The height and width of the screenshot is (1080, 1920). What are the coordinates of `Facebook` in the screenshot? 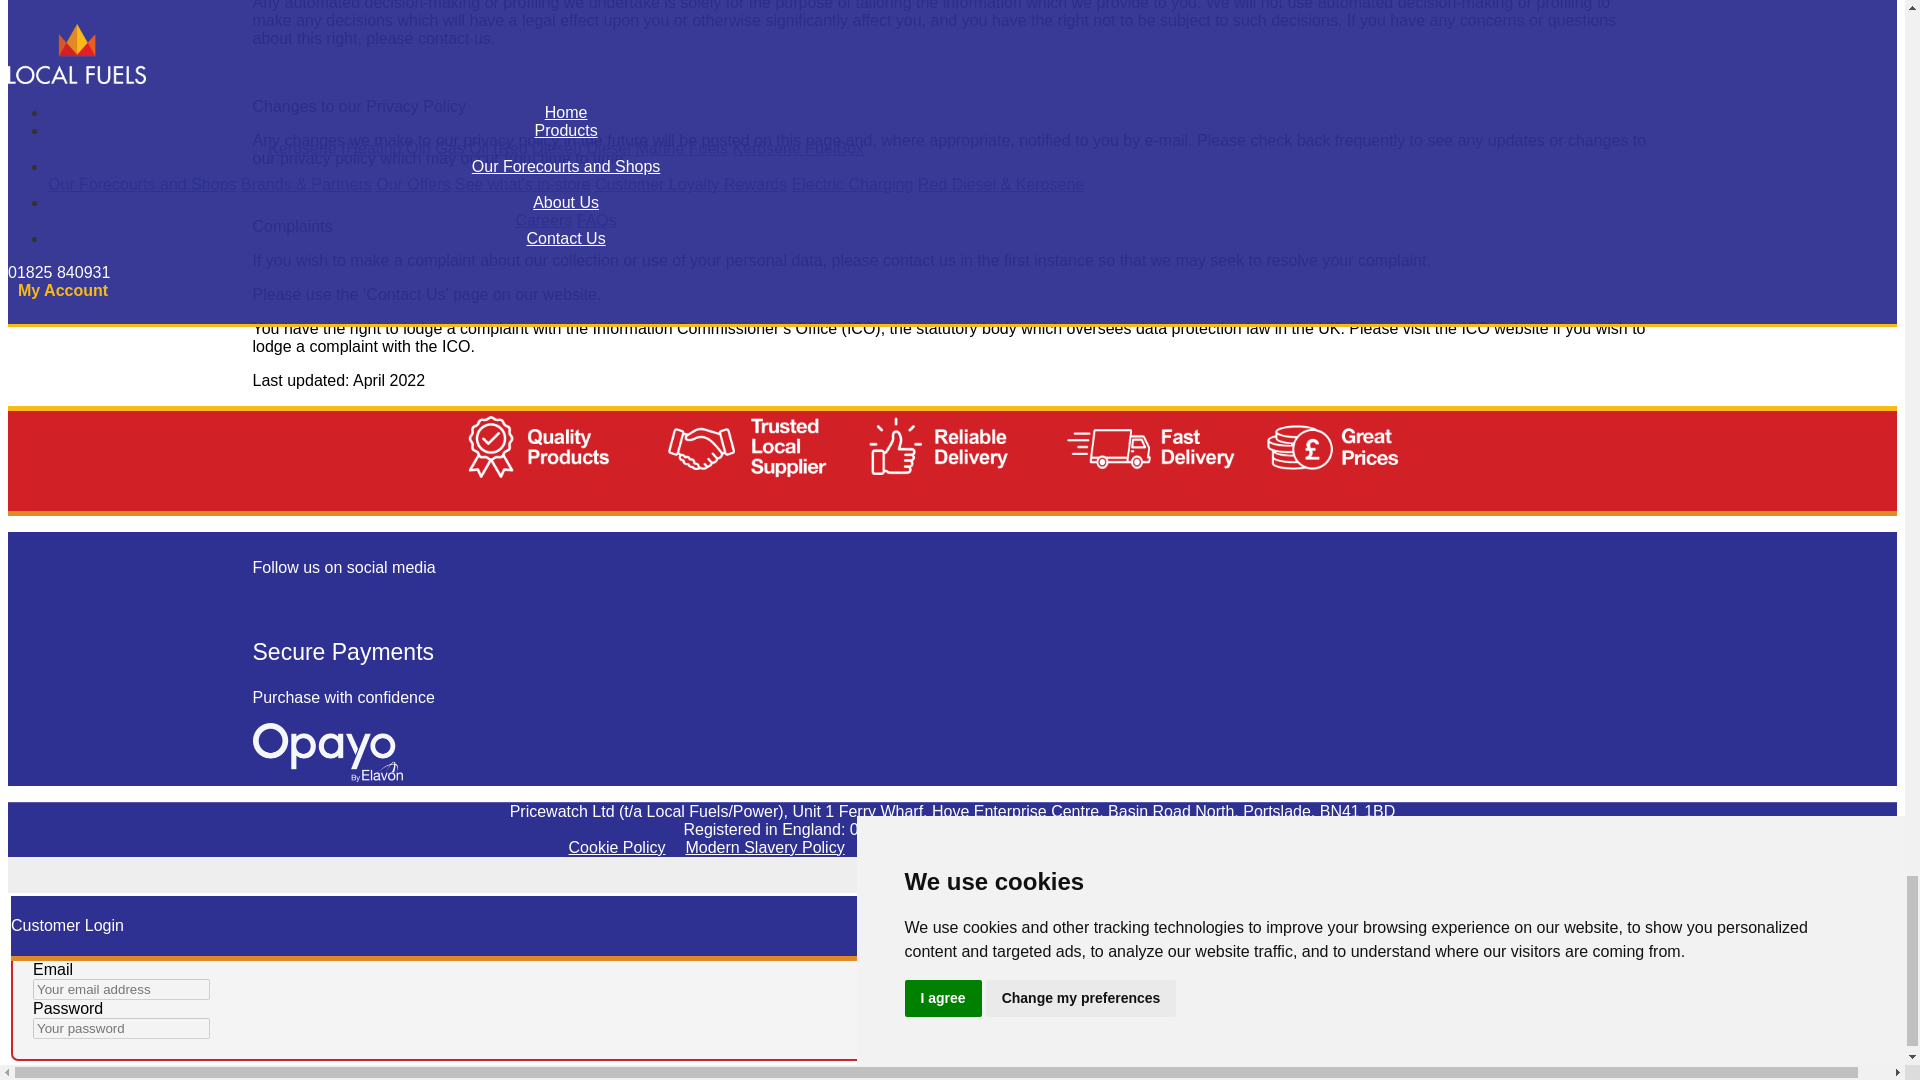 It's located at (262, 599).